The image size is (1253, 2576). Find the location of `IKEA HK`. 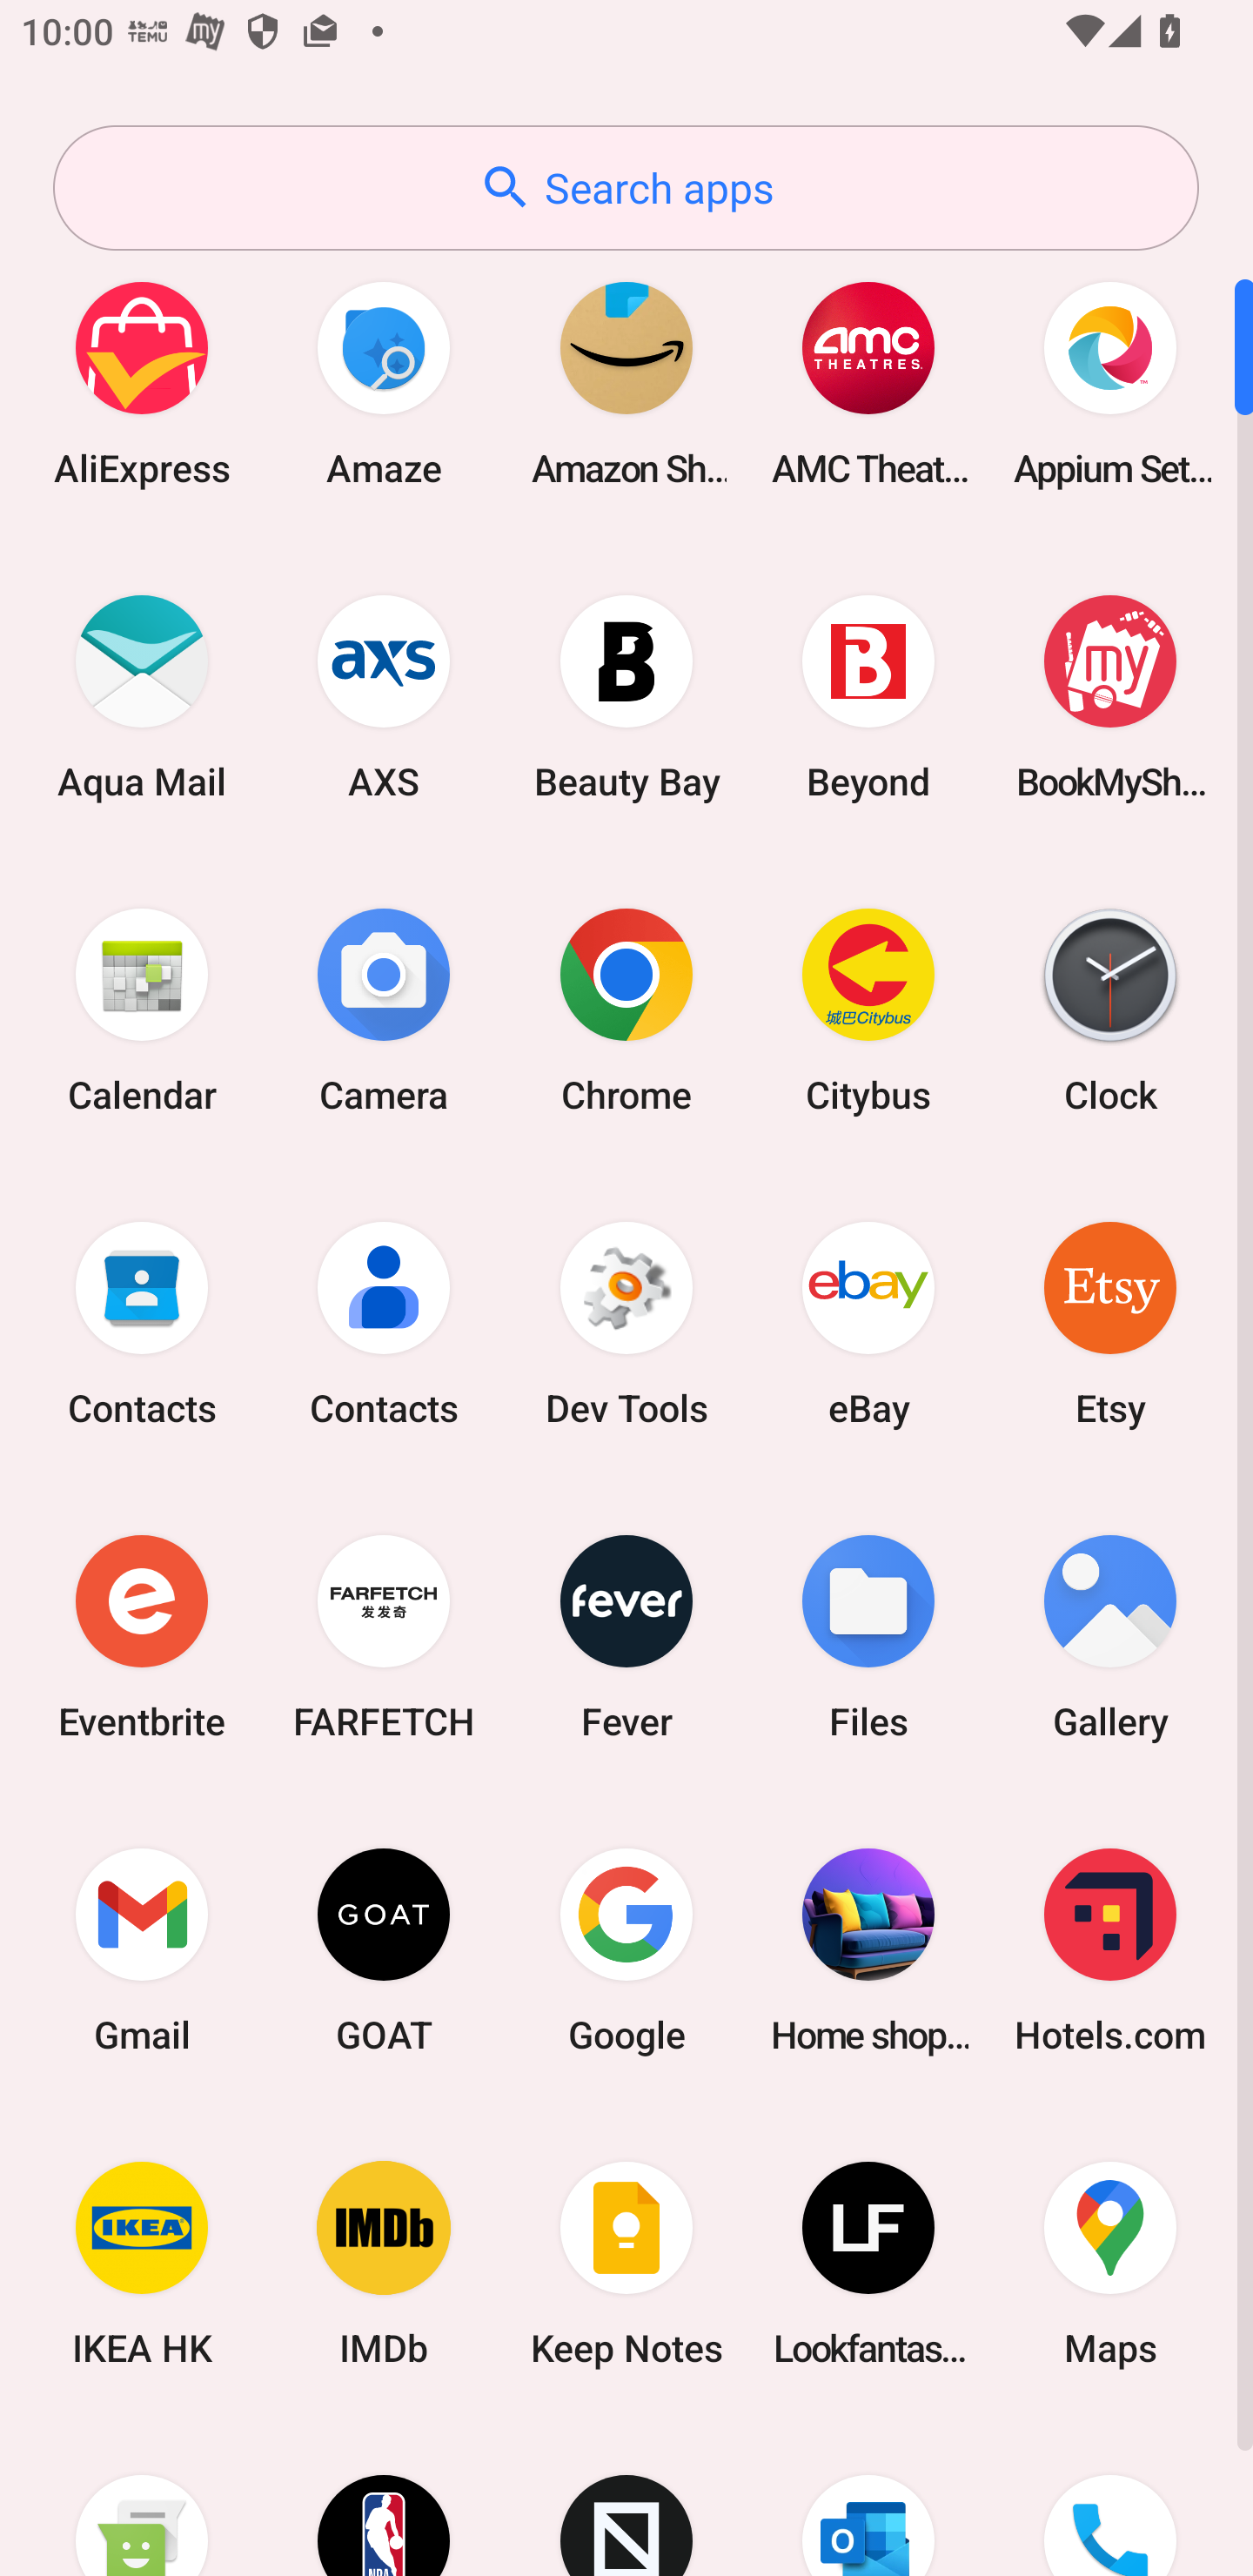

IKEA HK is located at coordinates (142, 2264).